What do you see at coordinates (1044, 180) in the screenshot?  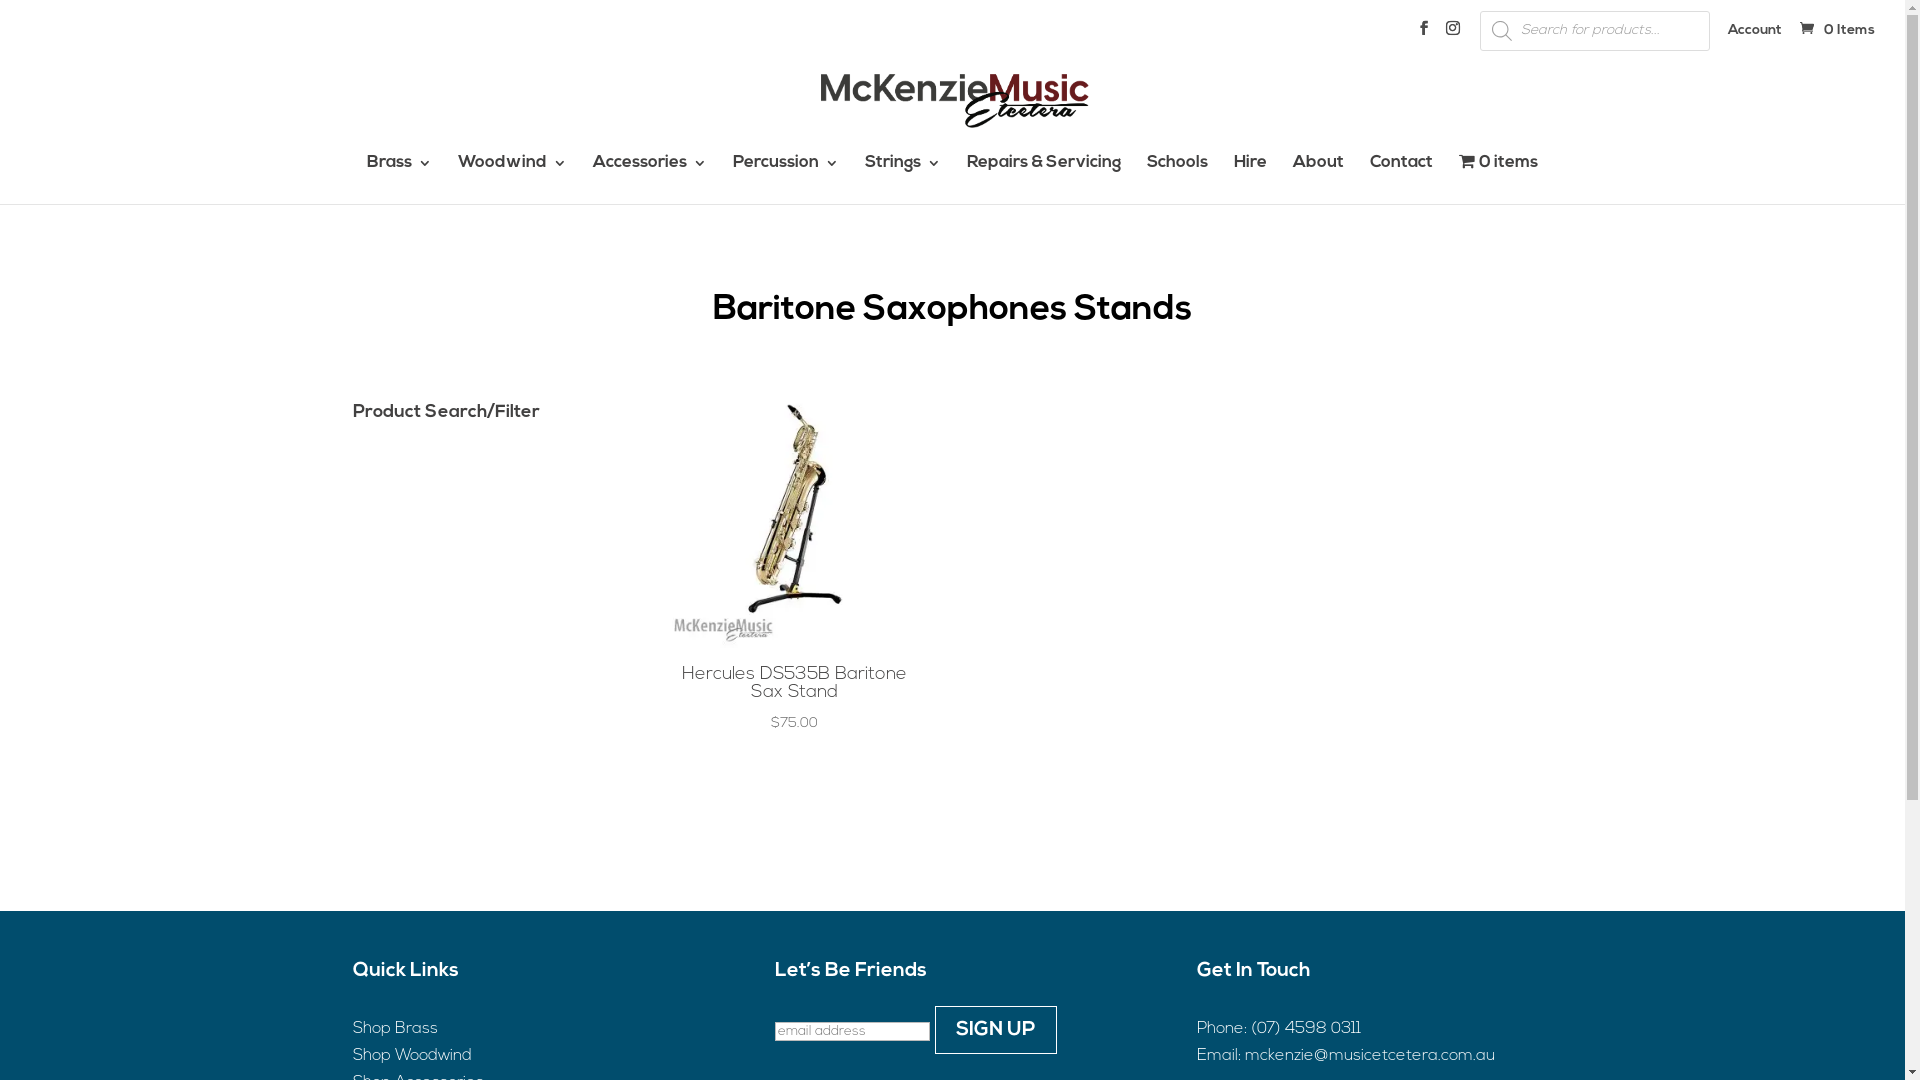 I see `Repairs & Servicing` at bounding box center [1044, 180].